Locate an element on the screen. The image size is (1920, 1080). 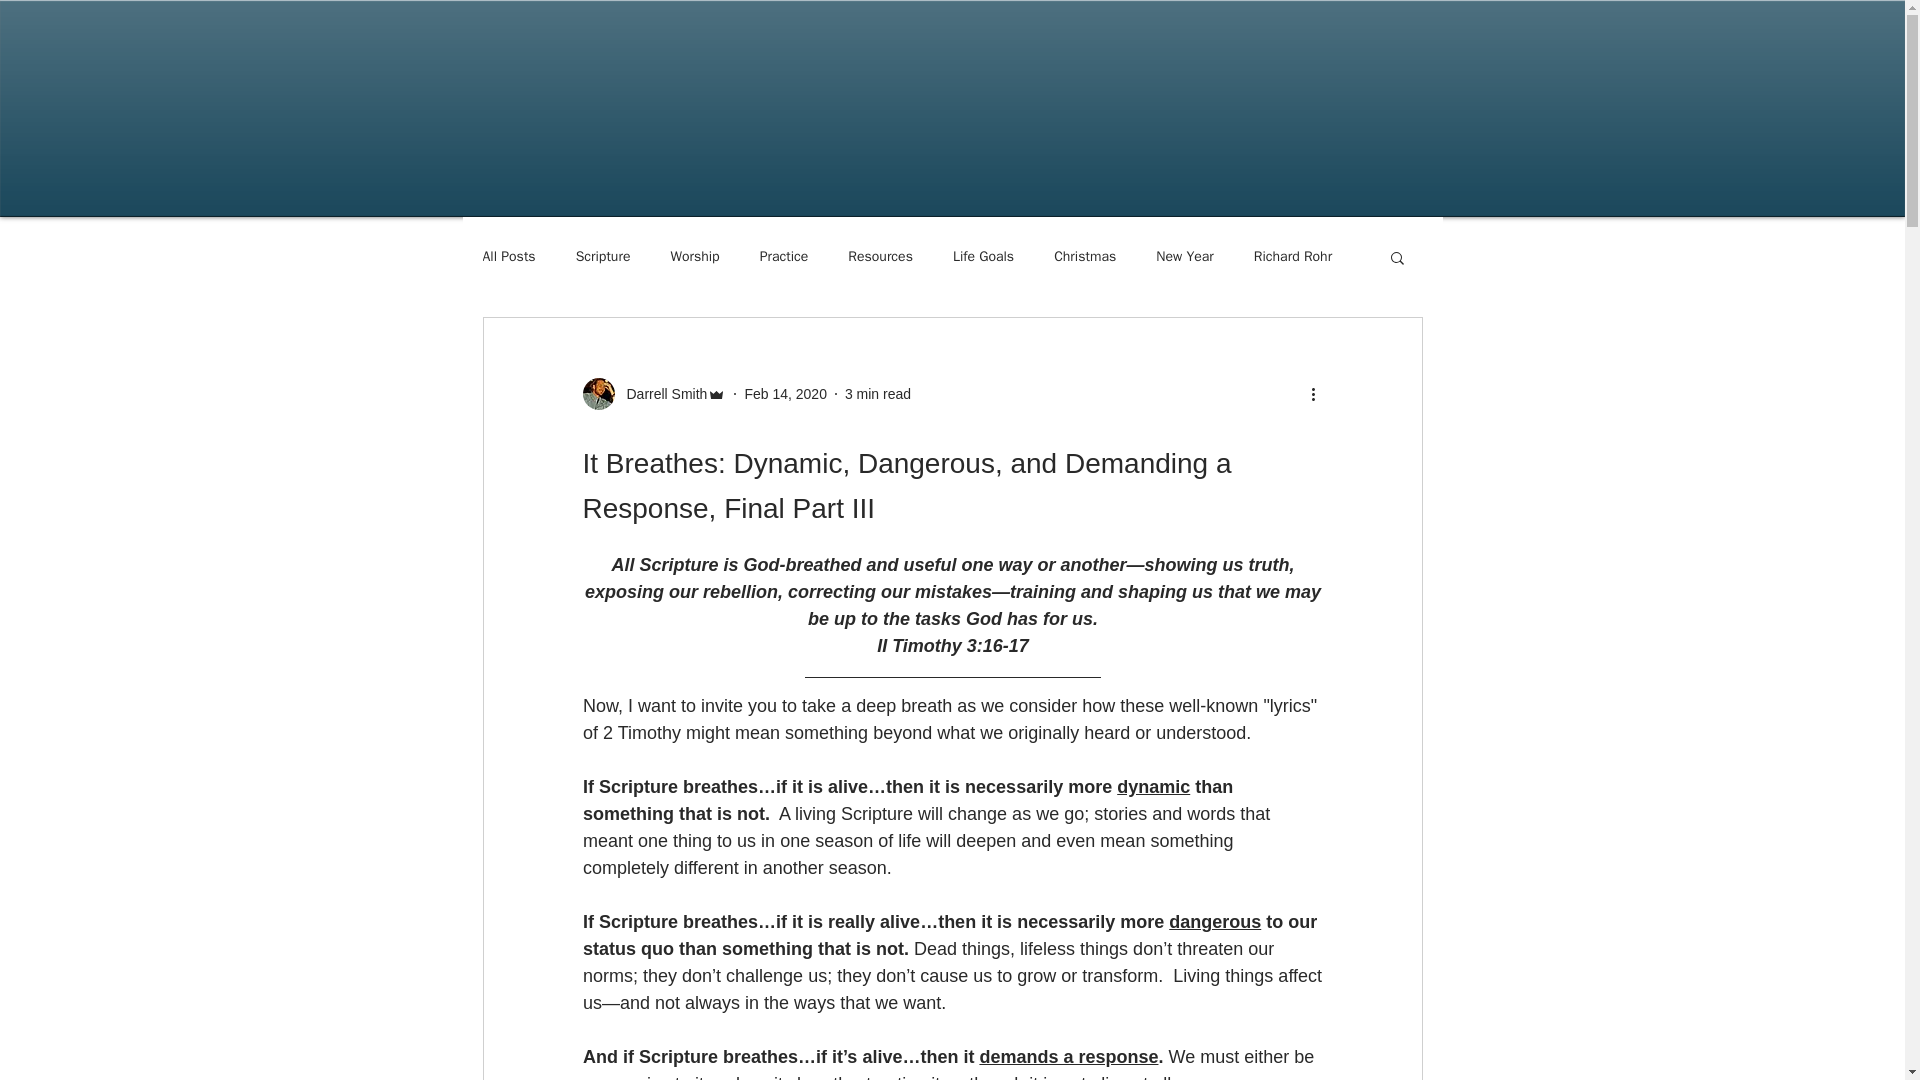
Darrell Smith is located at coordinates (653, 394).